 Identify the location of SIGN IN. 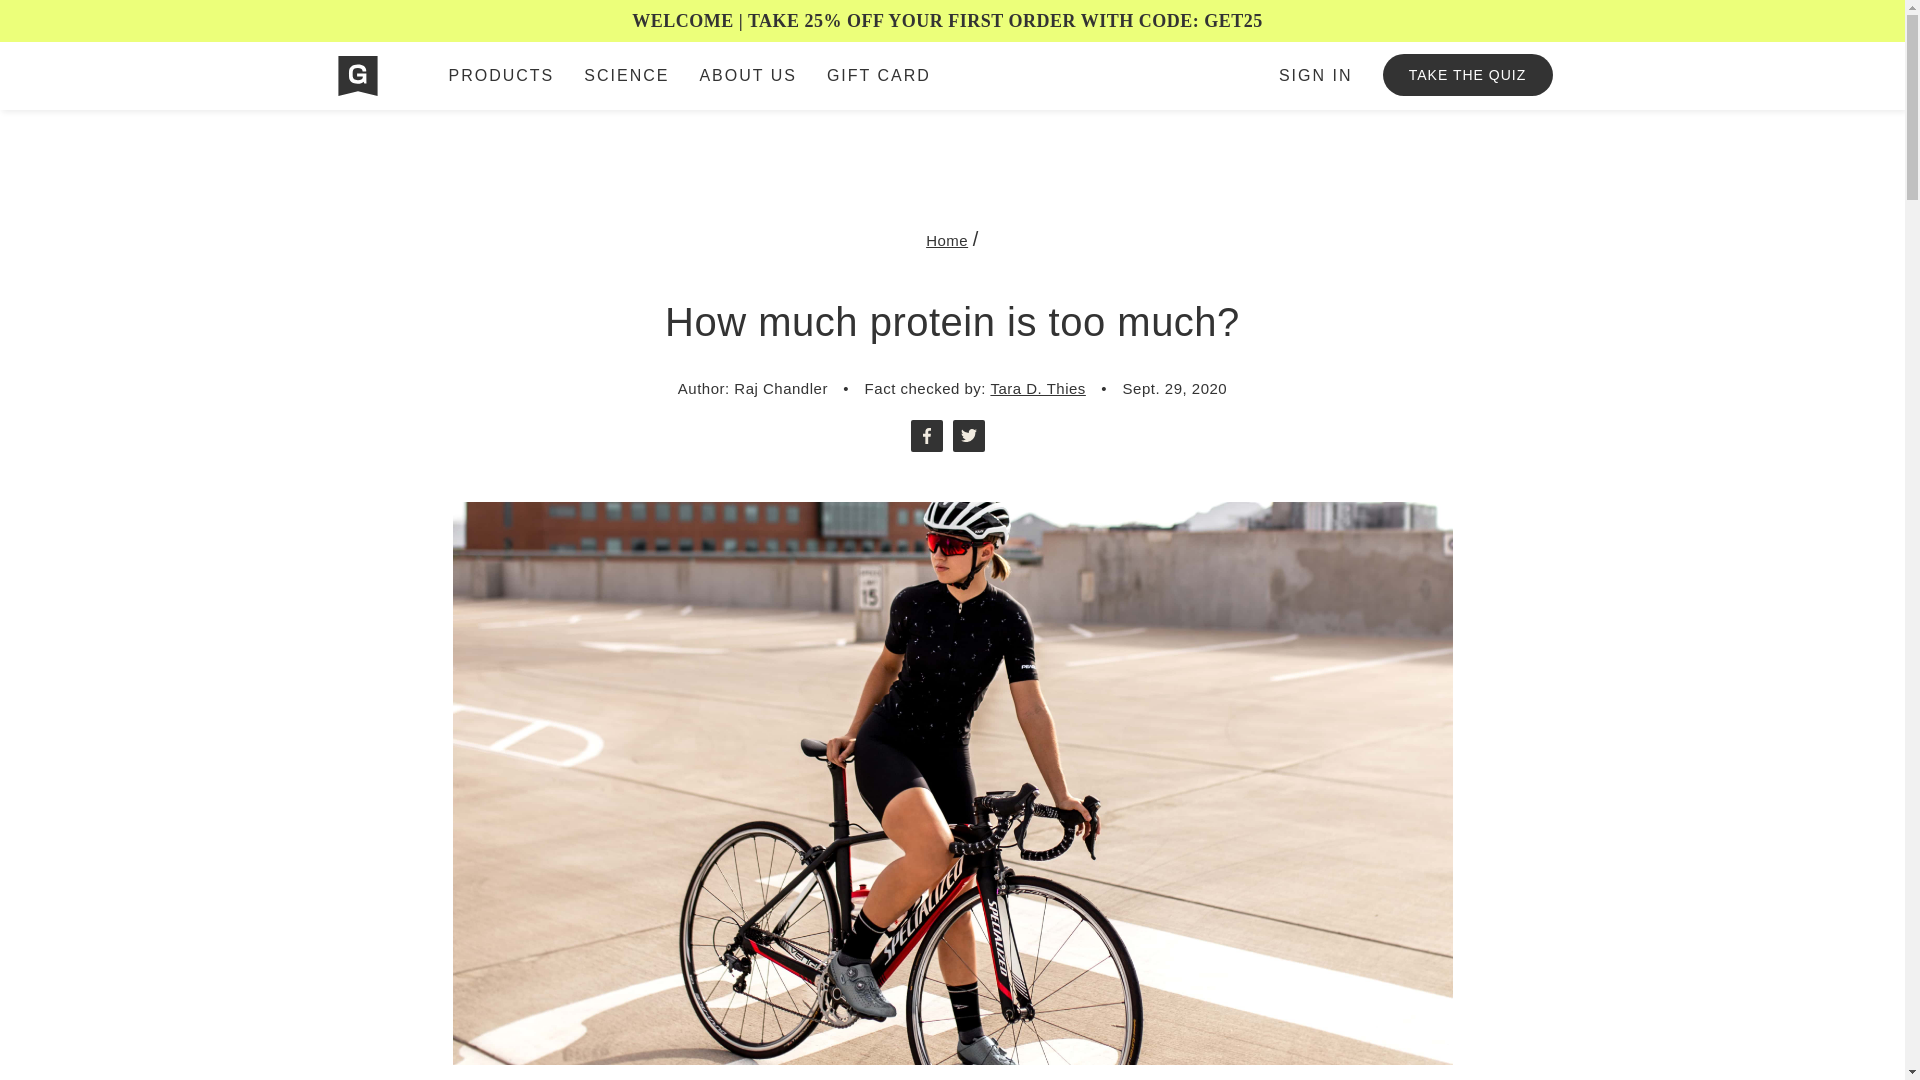
(1315, 76).